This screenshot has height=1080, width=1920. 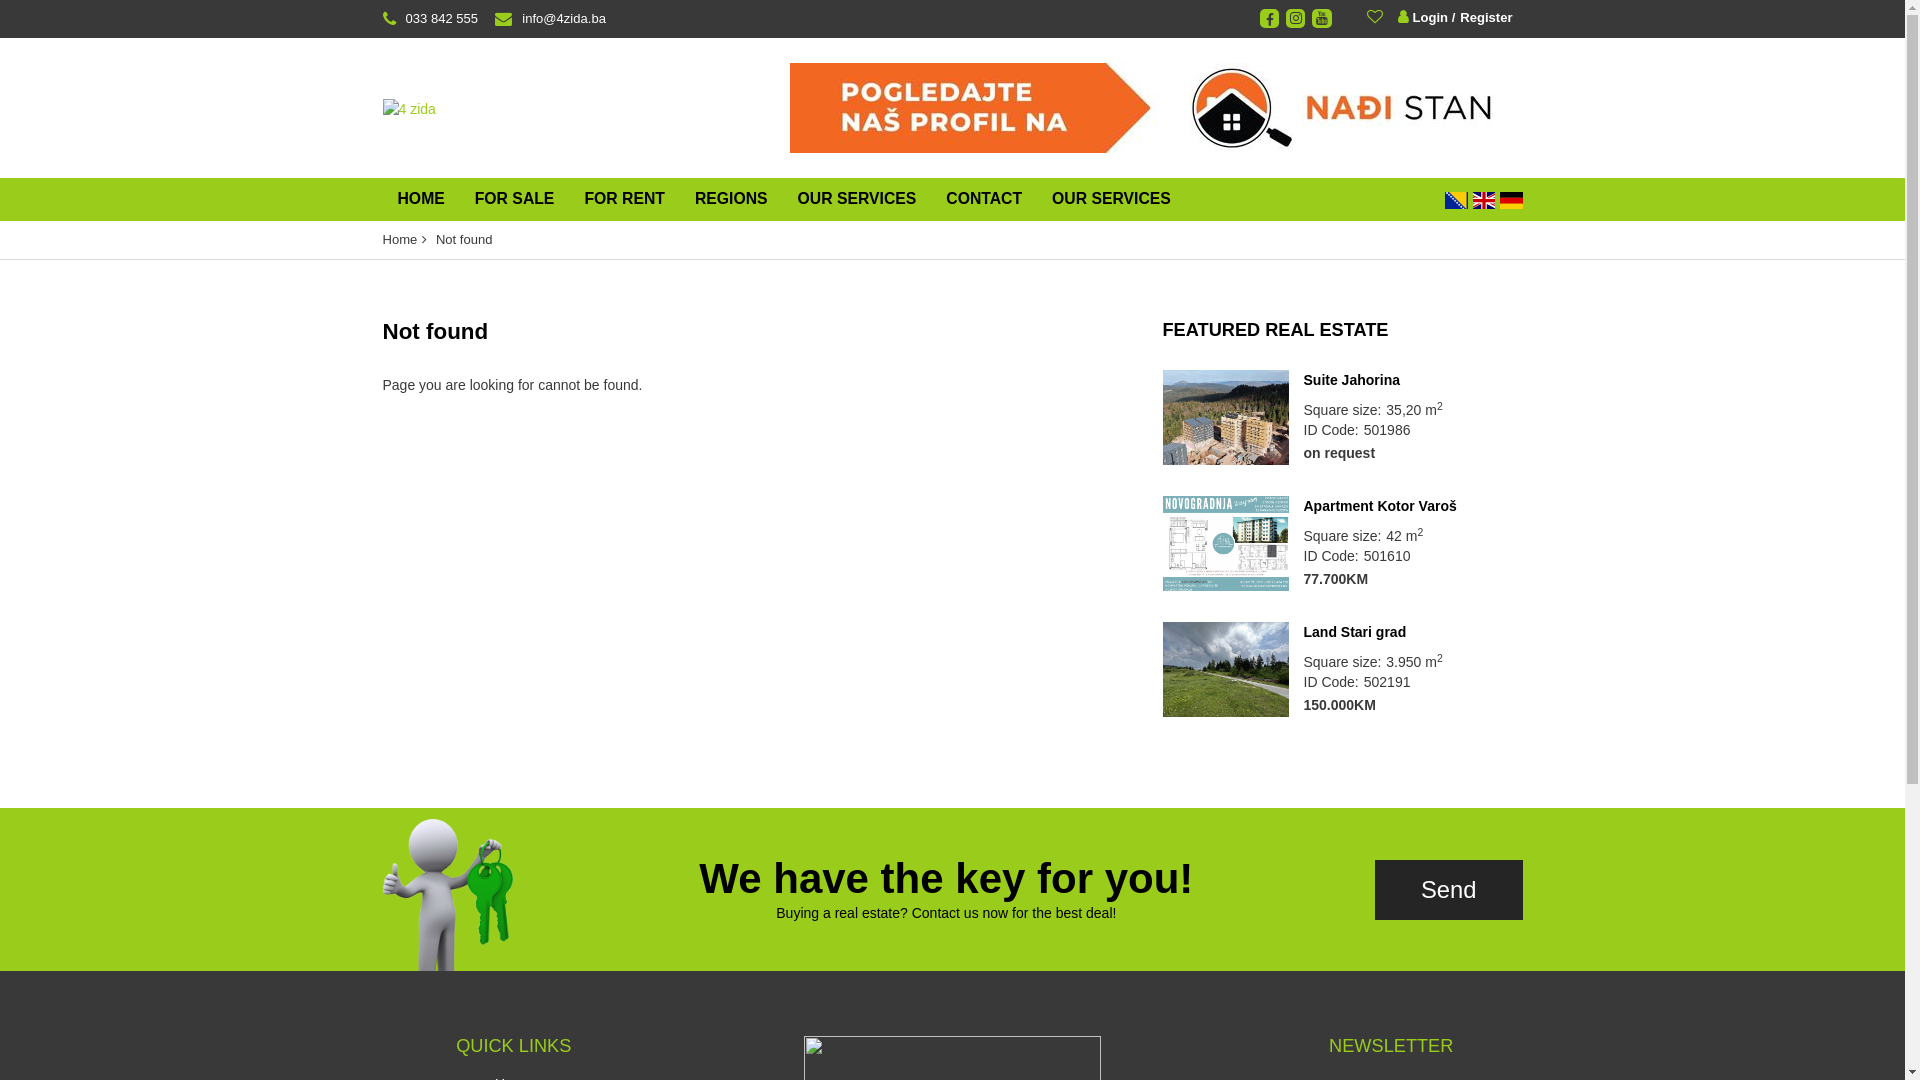 What do you see at coordinates (1225, 670) in the screenshot?
I see `Land Stari grad` at bounding box center [1225, 670].